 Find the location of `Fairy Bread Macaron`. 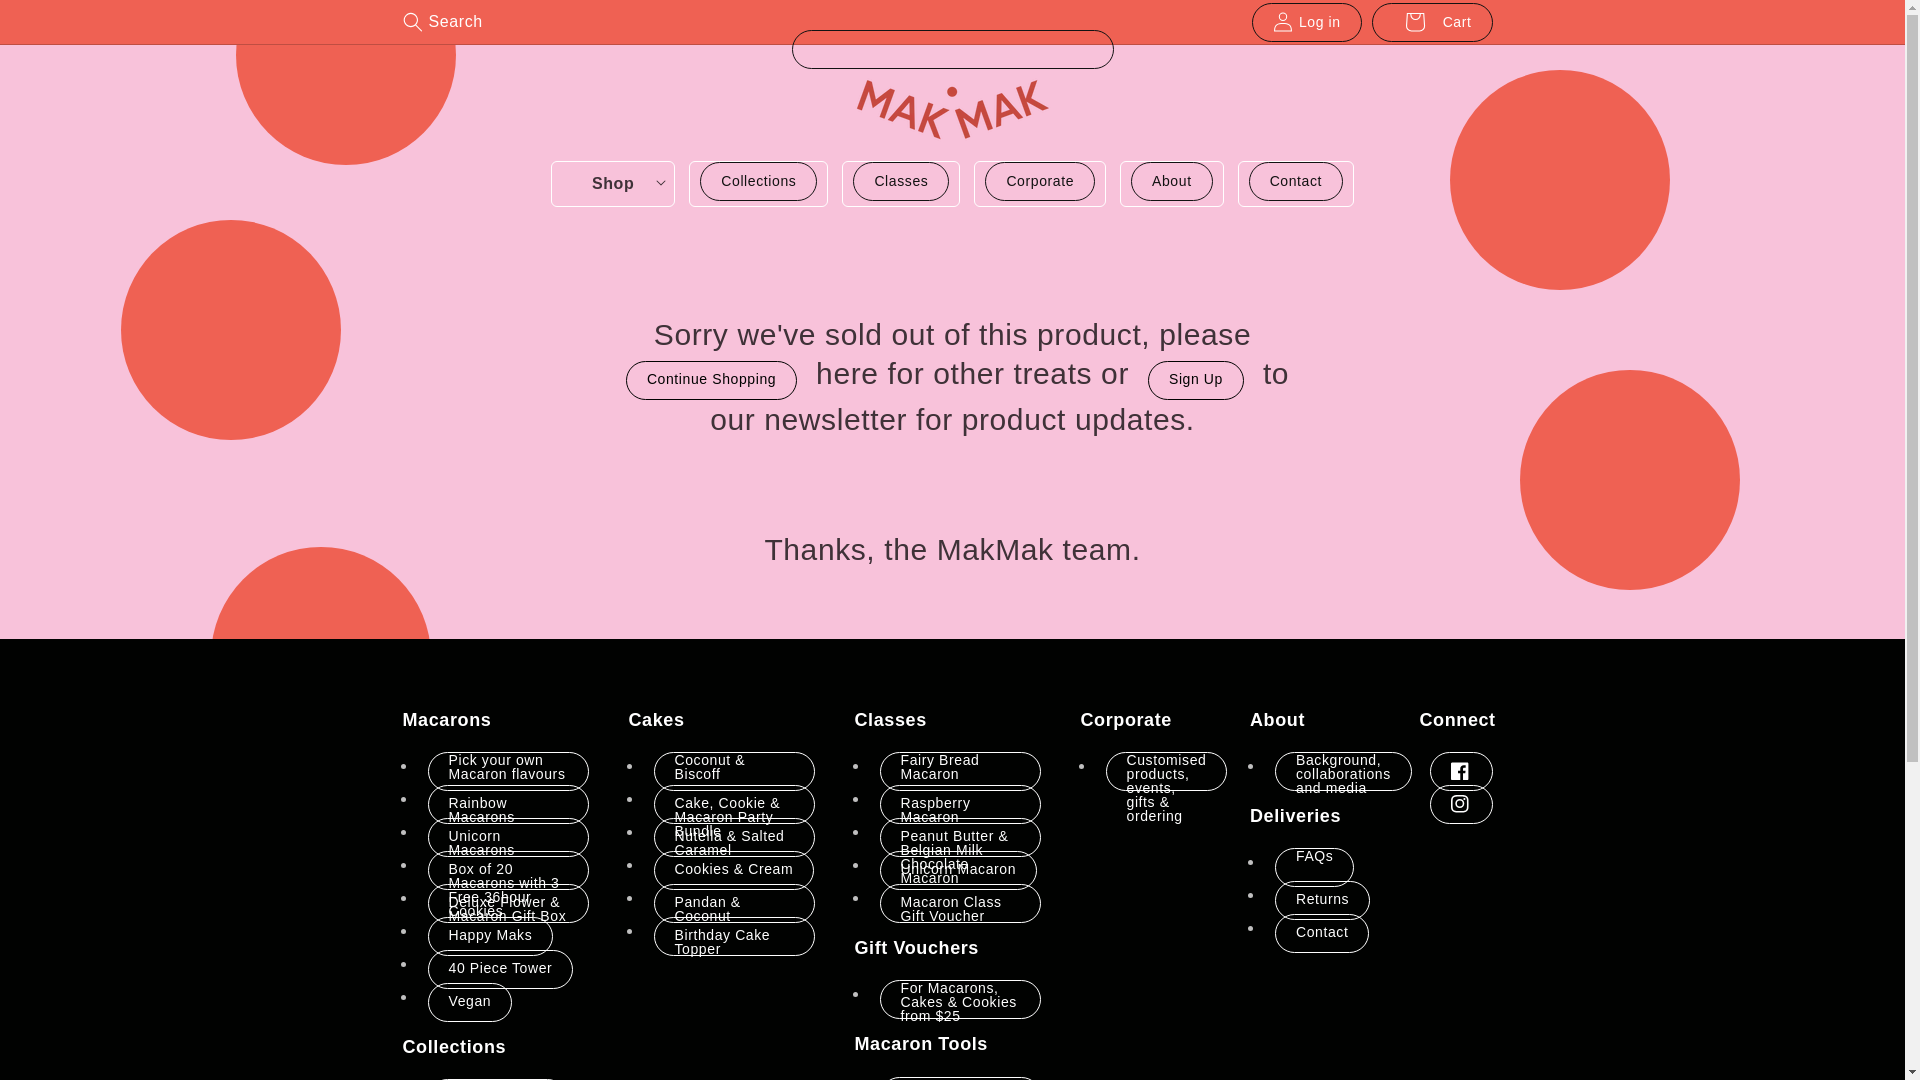

Fairy Bread Macaron is located at coordinates (960, 772).